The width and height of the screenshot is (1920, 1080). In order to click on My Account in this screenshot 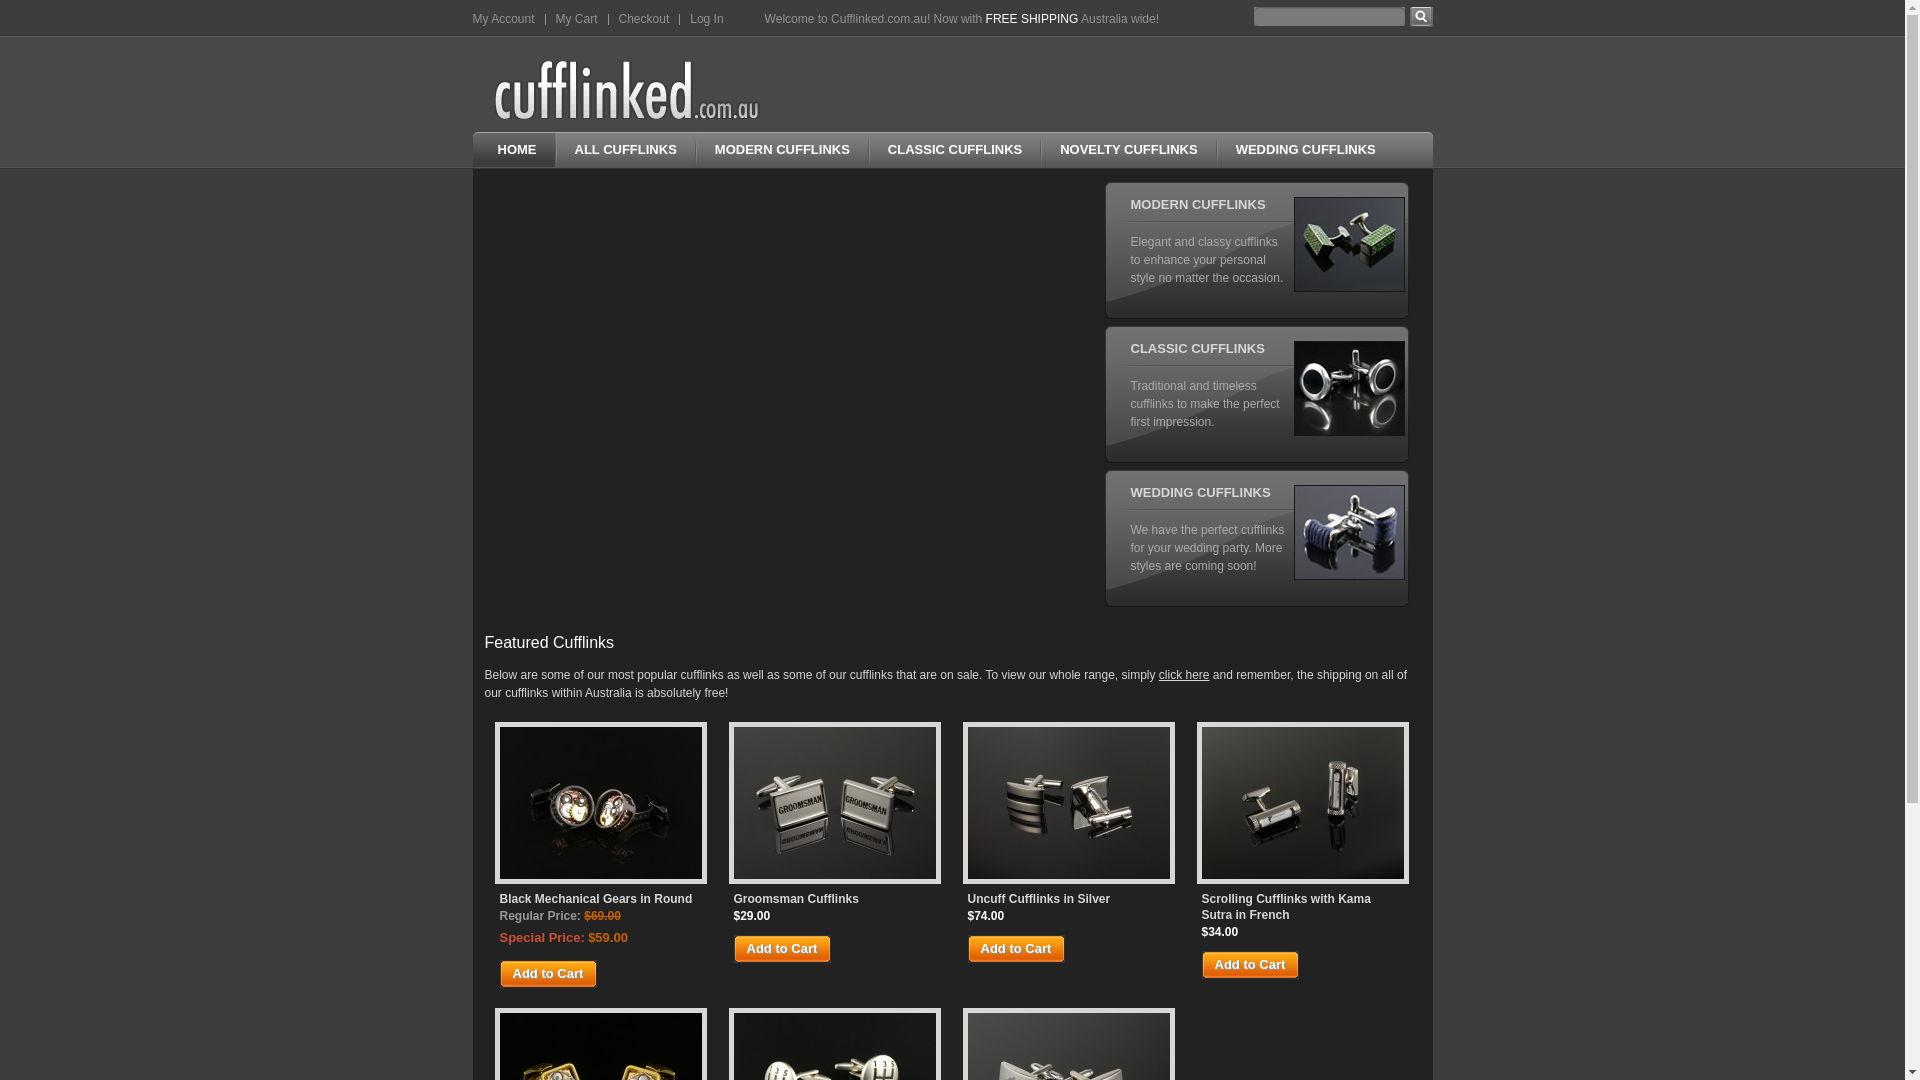, I will do `click(503, 19)`.